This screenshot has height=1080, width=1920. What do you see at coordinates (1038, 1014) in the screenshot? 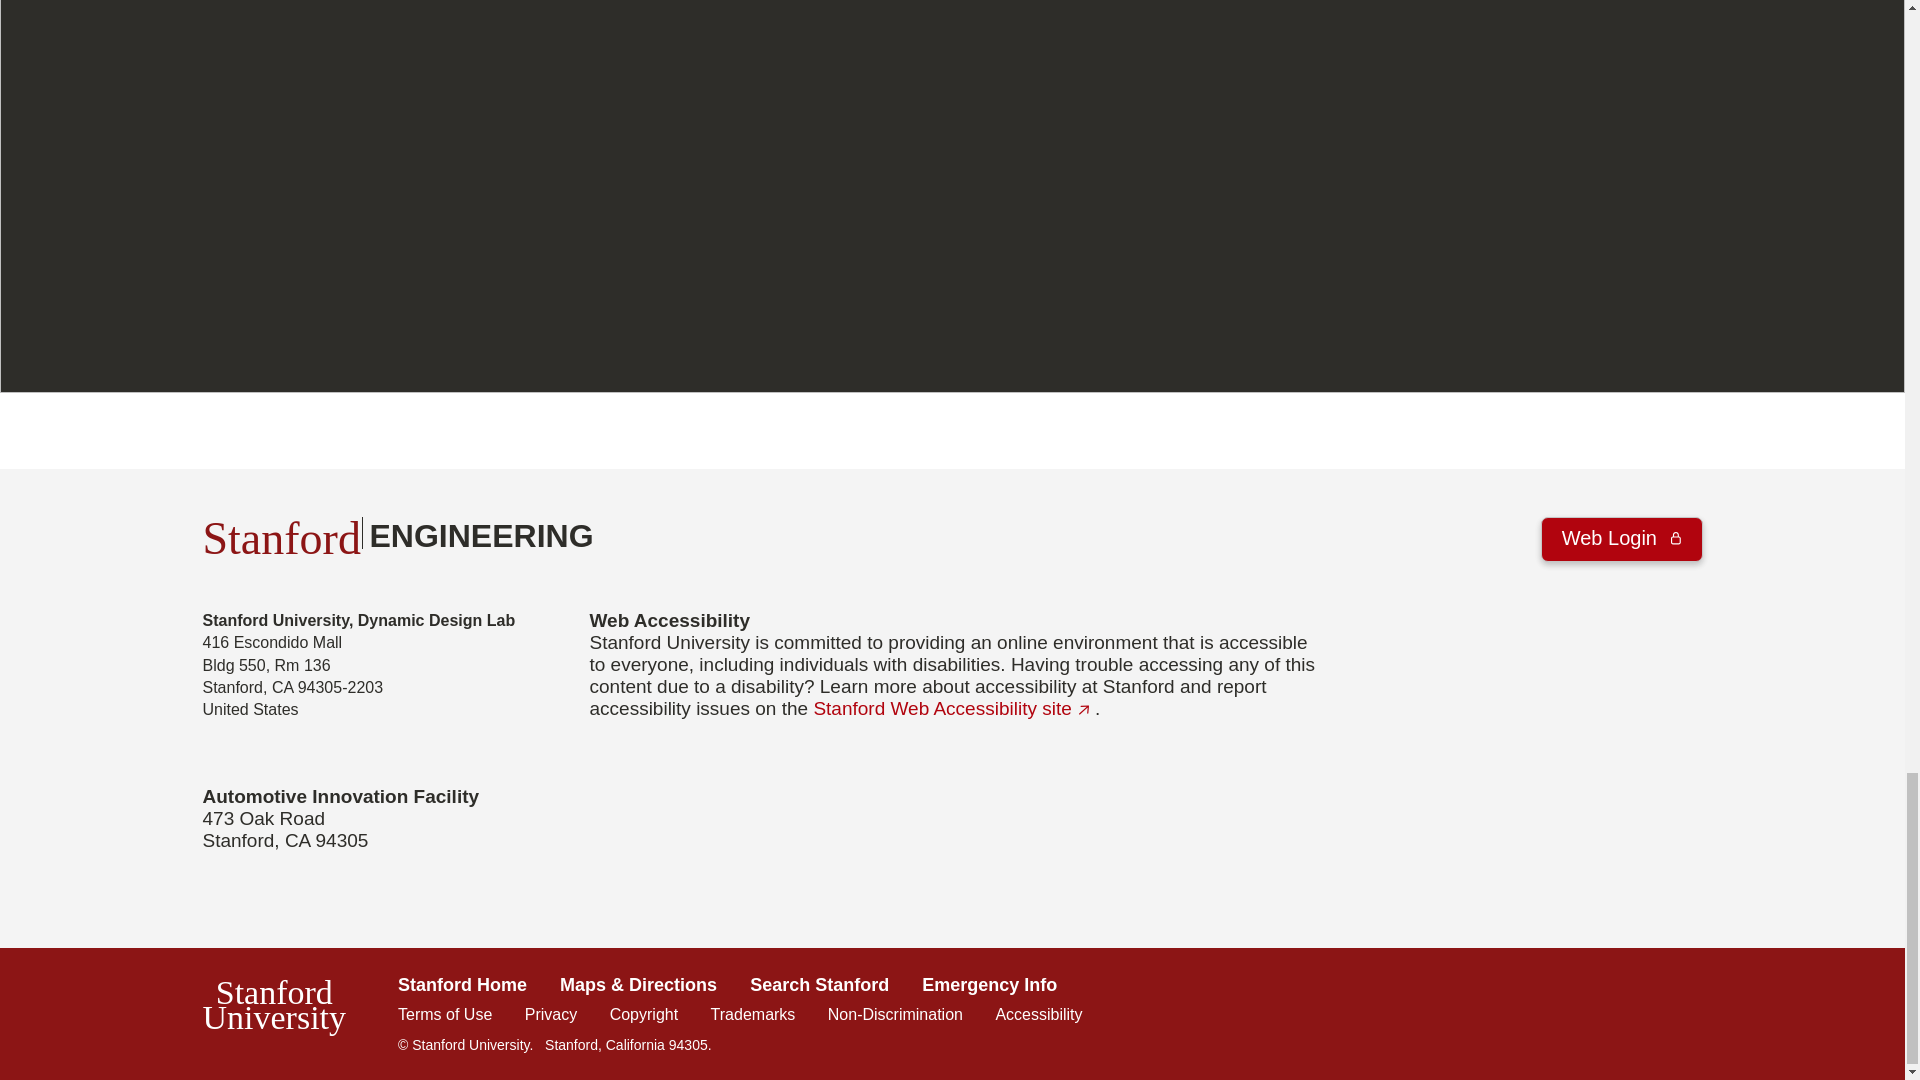
I see `Stanford Web Accessibility site` at bounding box center [1038, 1014].